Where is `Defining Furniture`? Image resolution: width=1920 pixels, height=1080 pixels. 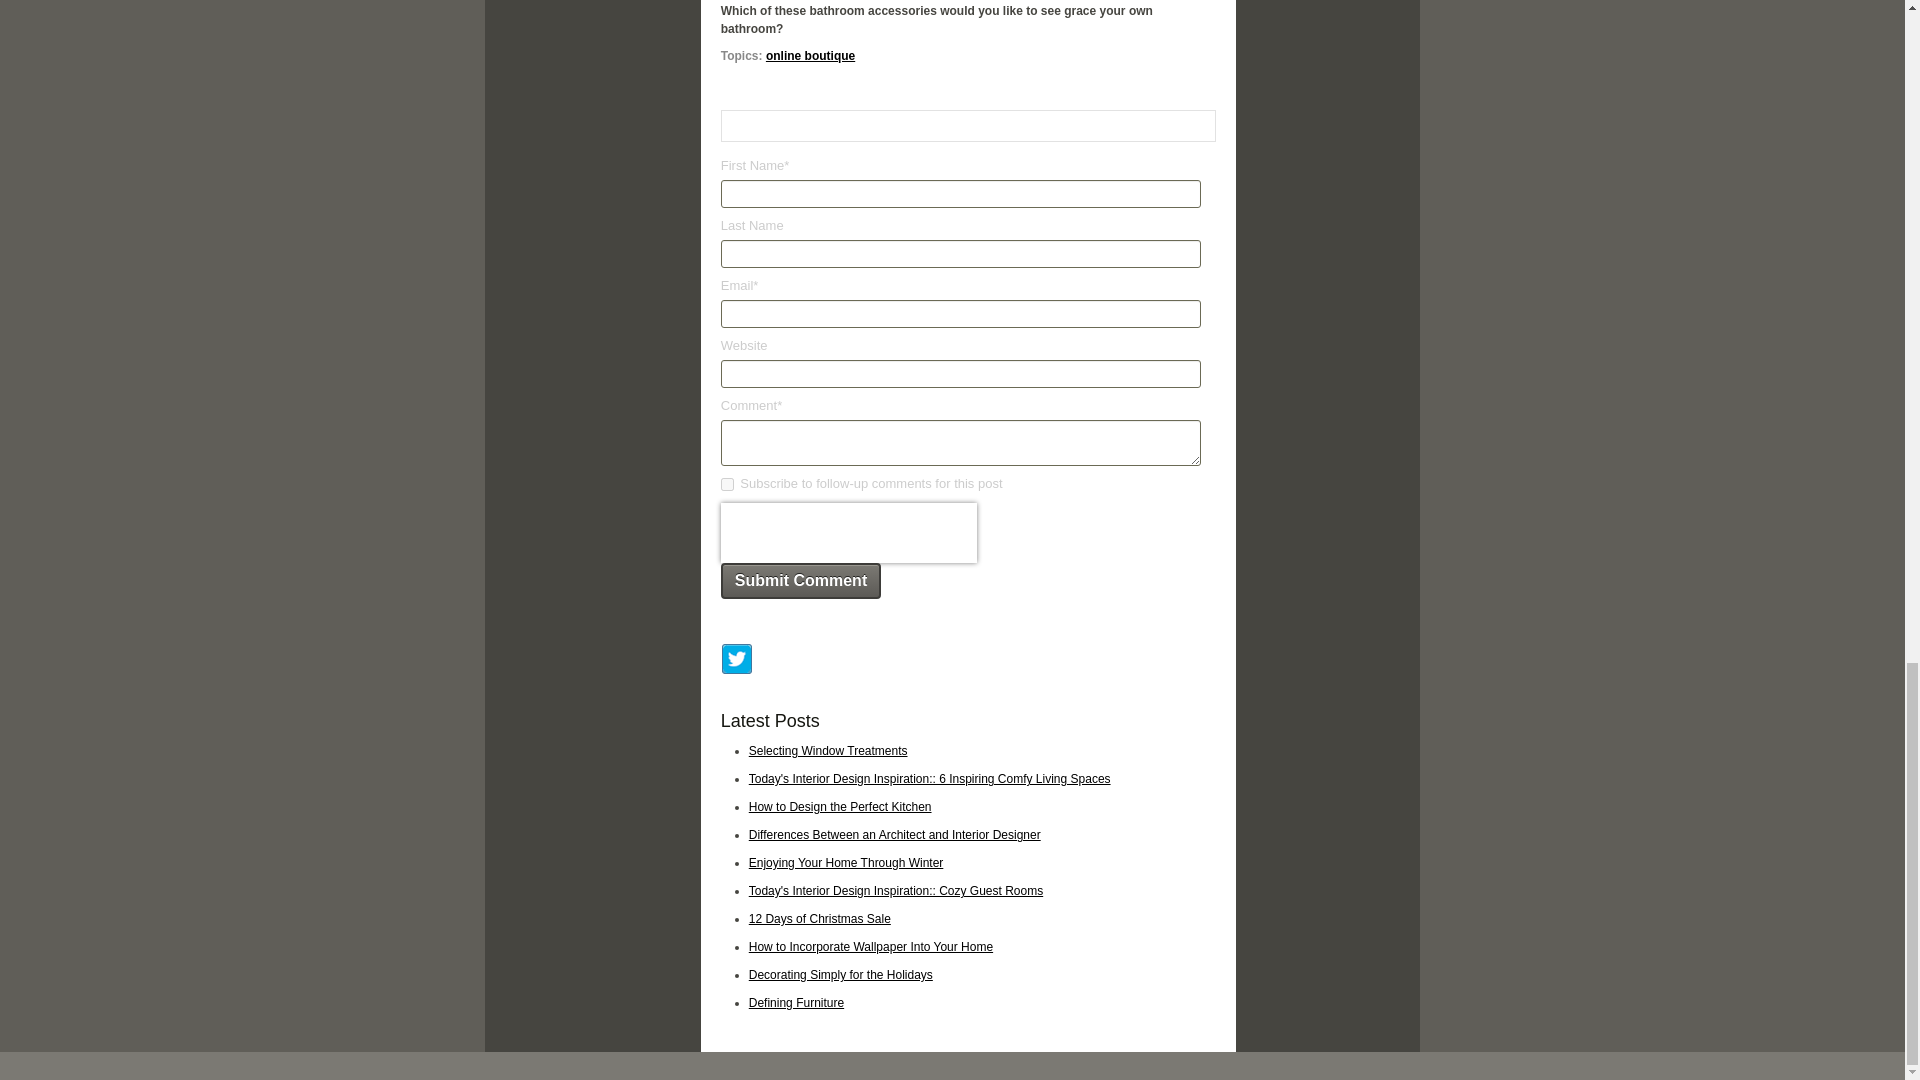 Defining Furniture is located at coordinates (796, 1002).